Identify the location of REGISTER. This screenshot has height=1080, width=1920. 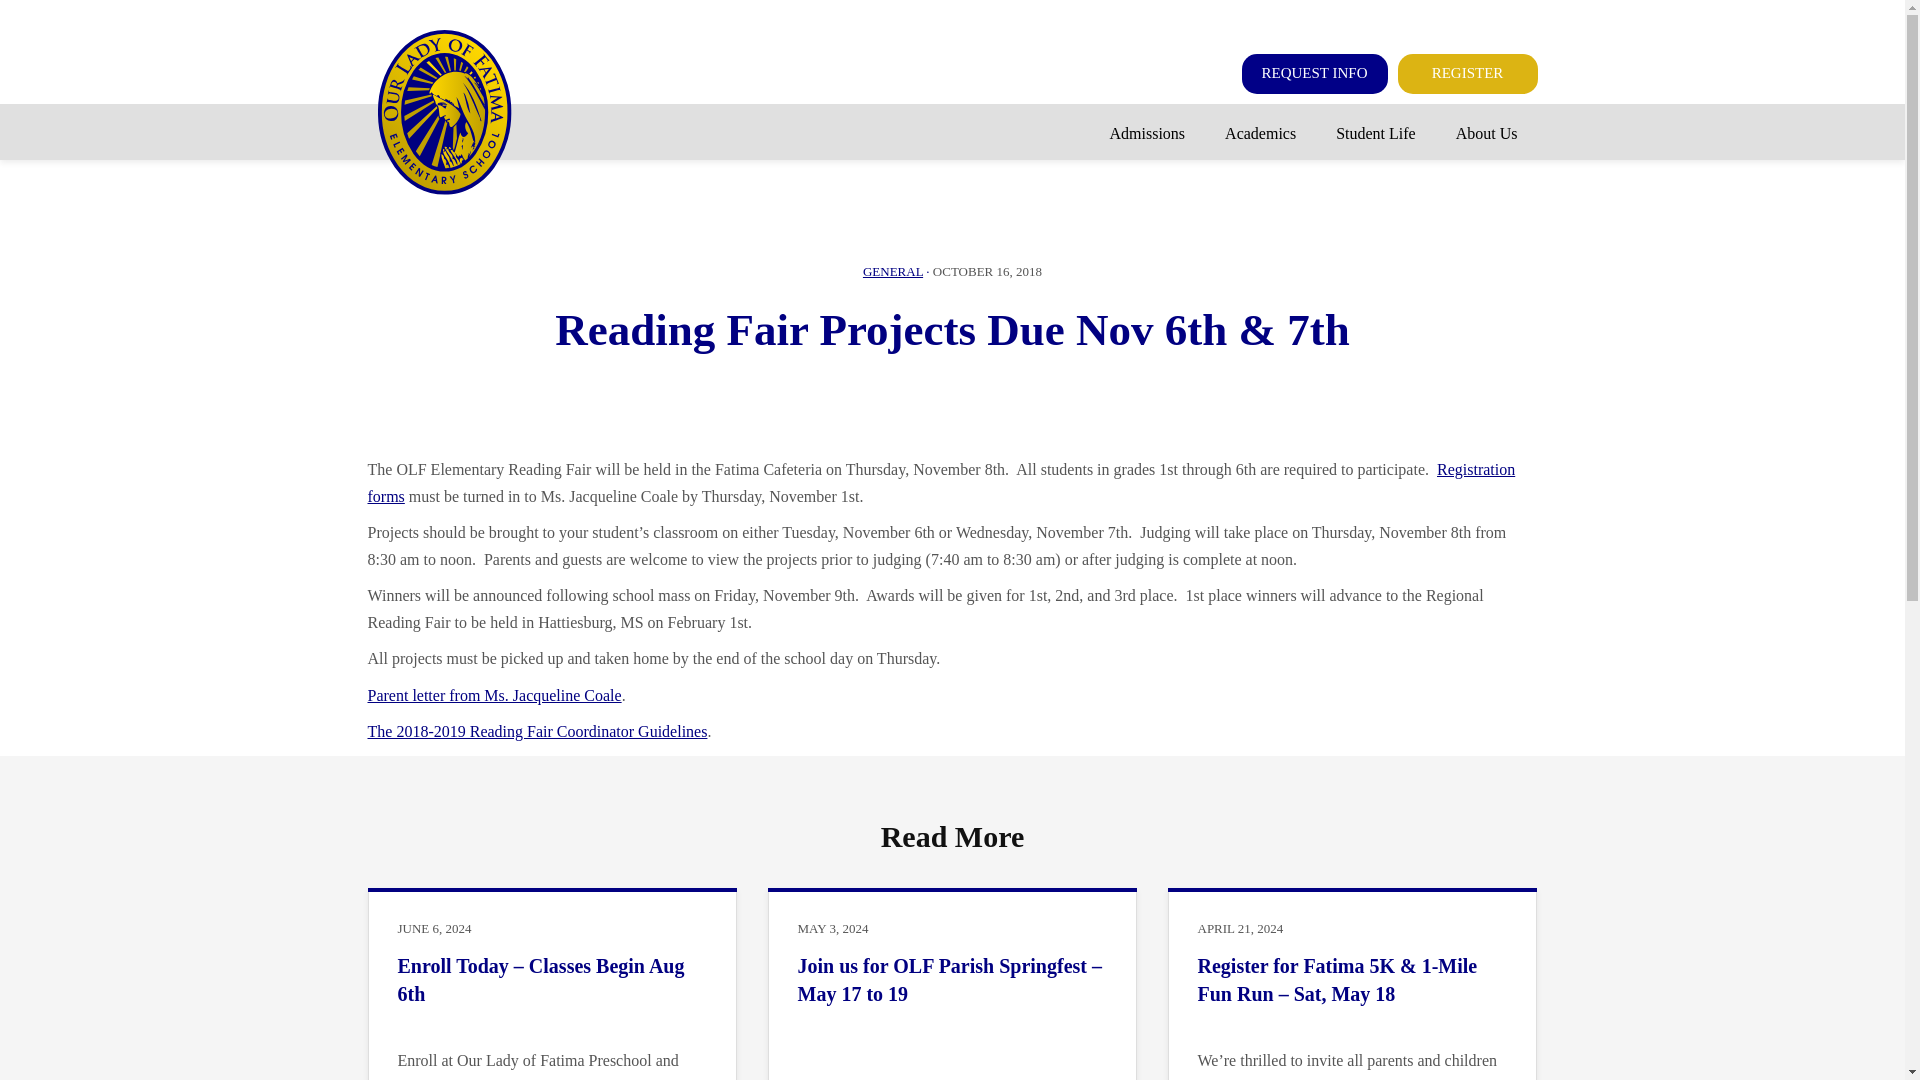
(1467, 74).